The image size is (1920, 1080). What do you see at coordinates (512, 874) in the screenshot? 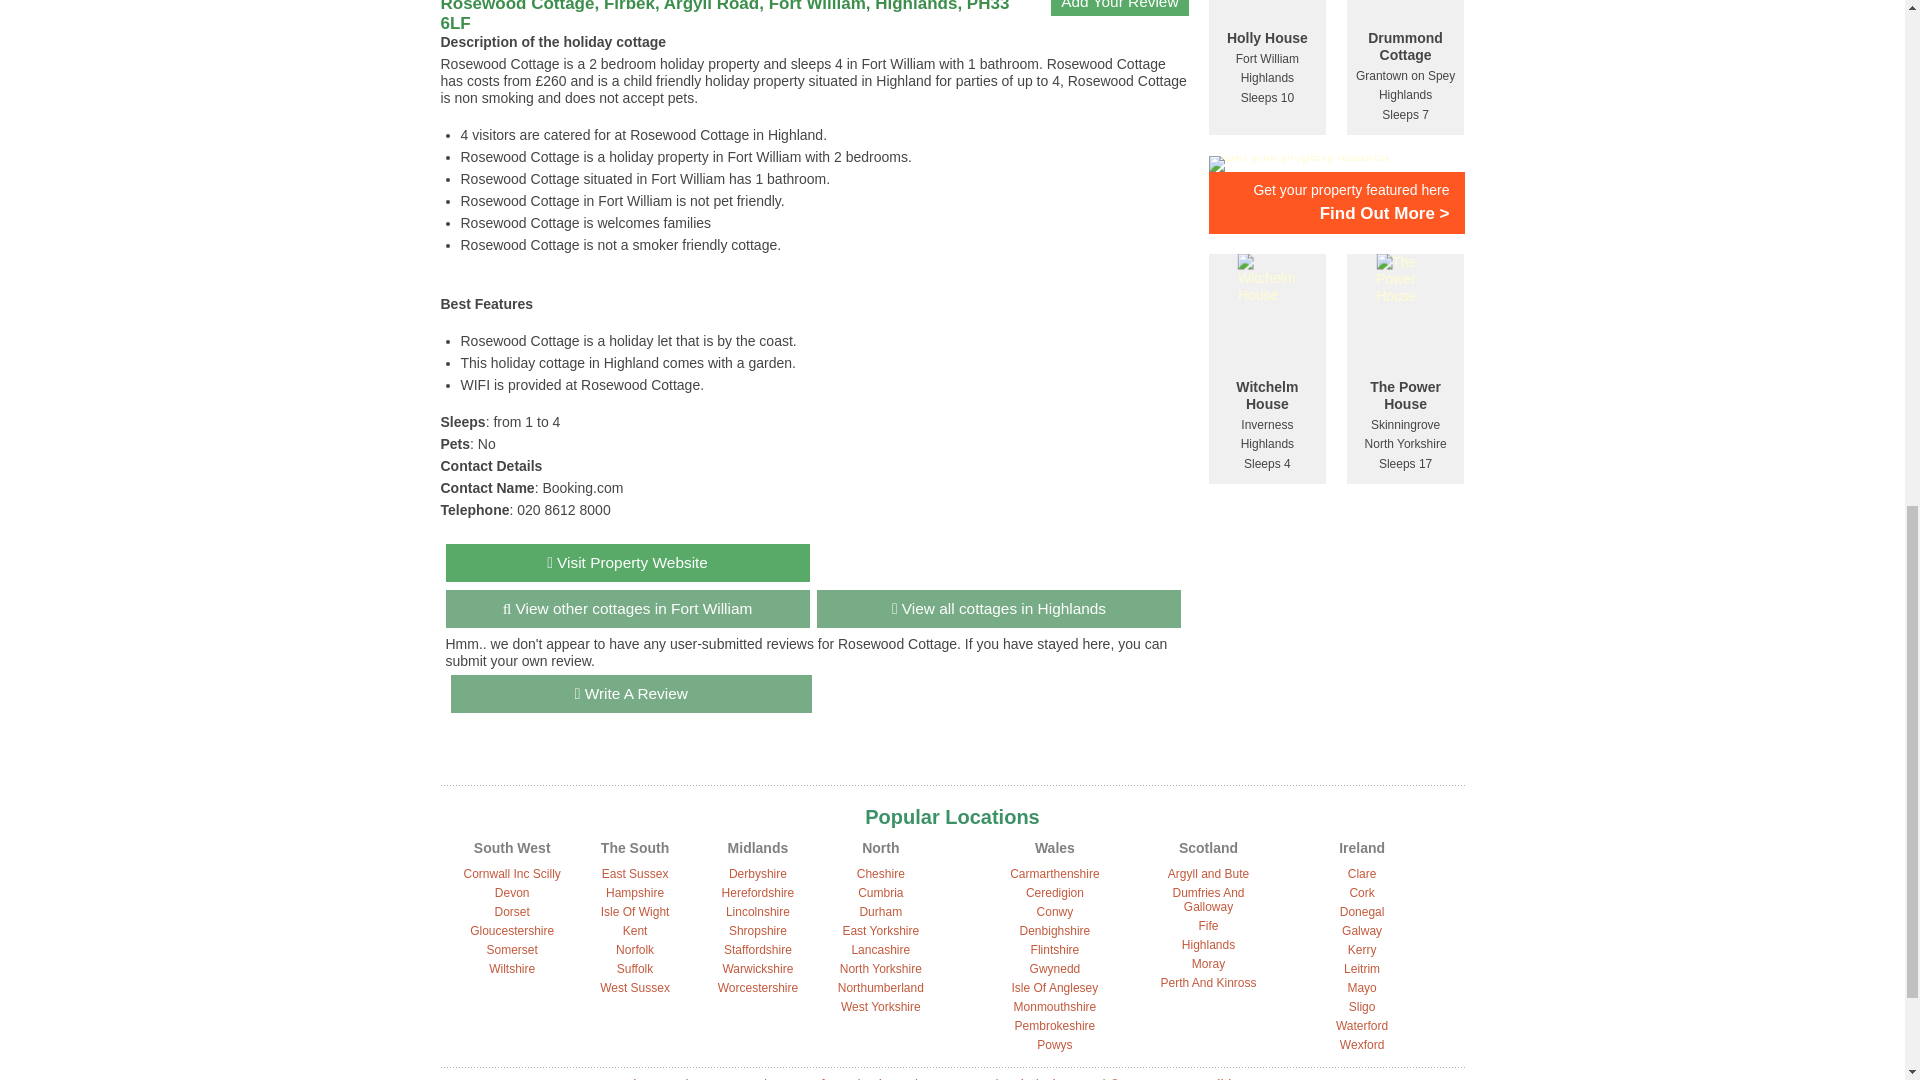
I see `Cornwall Inc Scilly` at bounding box center [512, 874].